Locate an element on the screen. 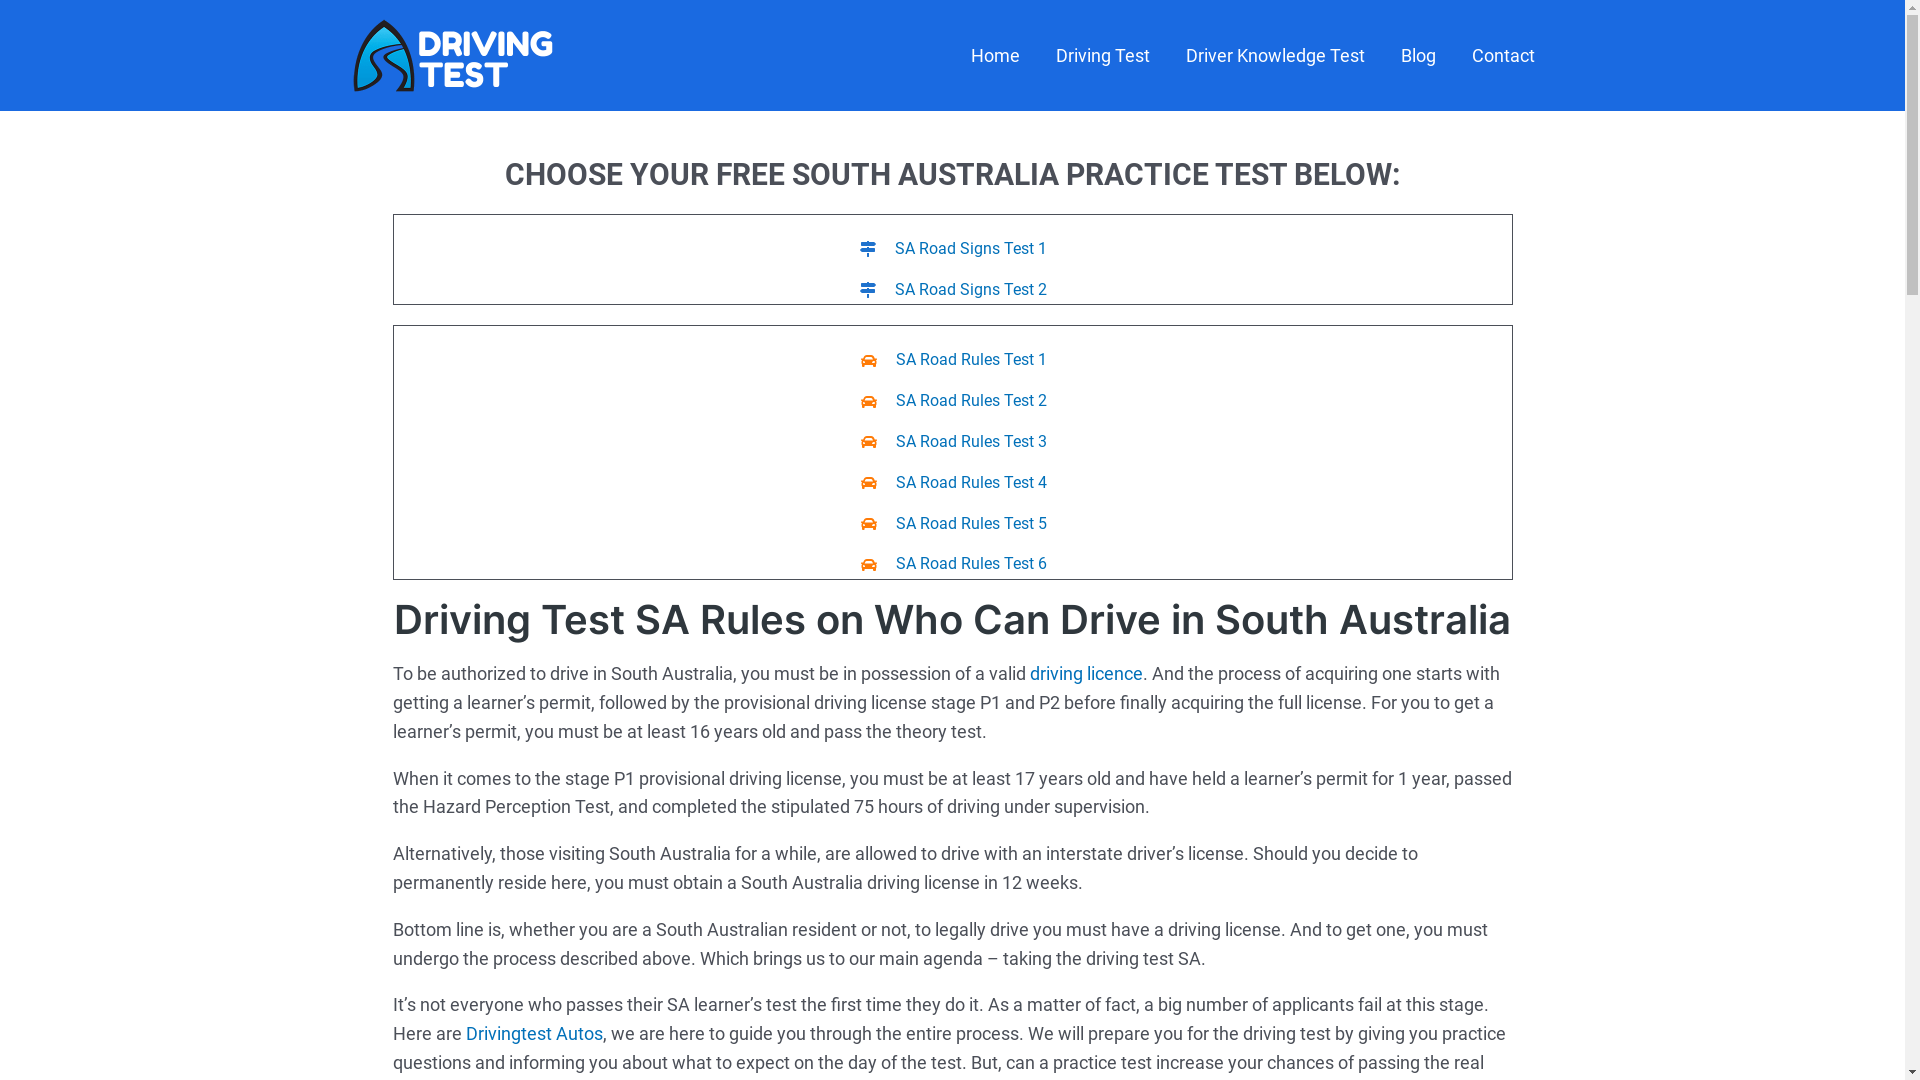 The width and height of the screenshot is (1920, 1080). SA Road Rules Test 6 is located at coordinates (953, 564).